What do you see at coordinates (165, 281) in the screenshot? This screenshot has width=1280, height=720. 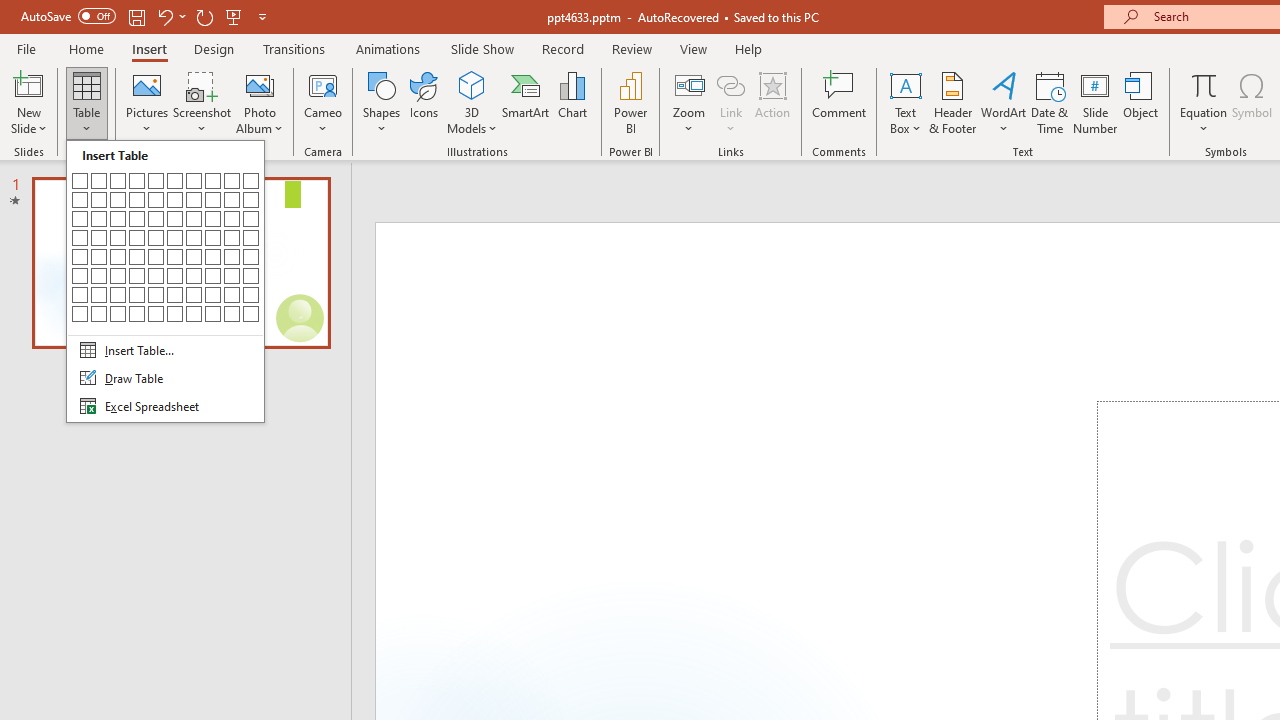 I see `Table` at bounding box center [165, 281].